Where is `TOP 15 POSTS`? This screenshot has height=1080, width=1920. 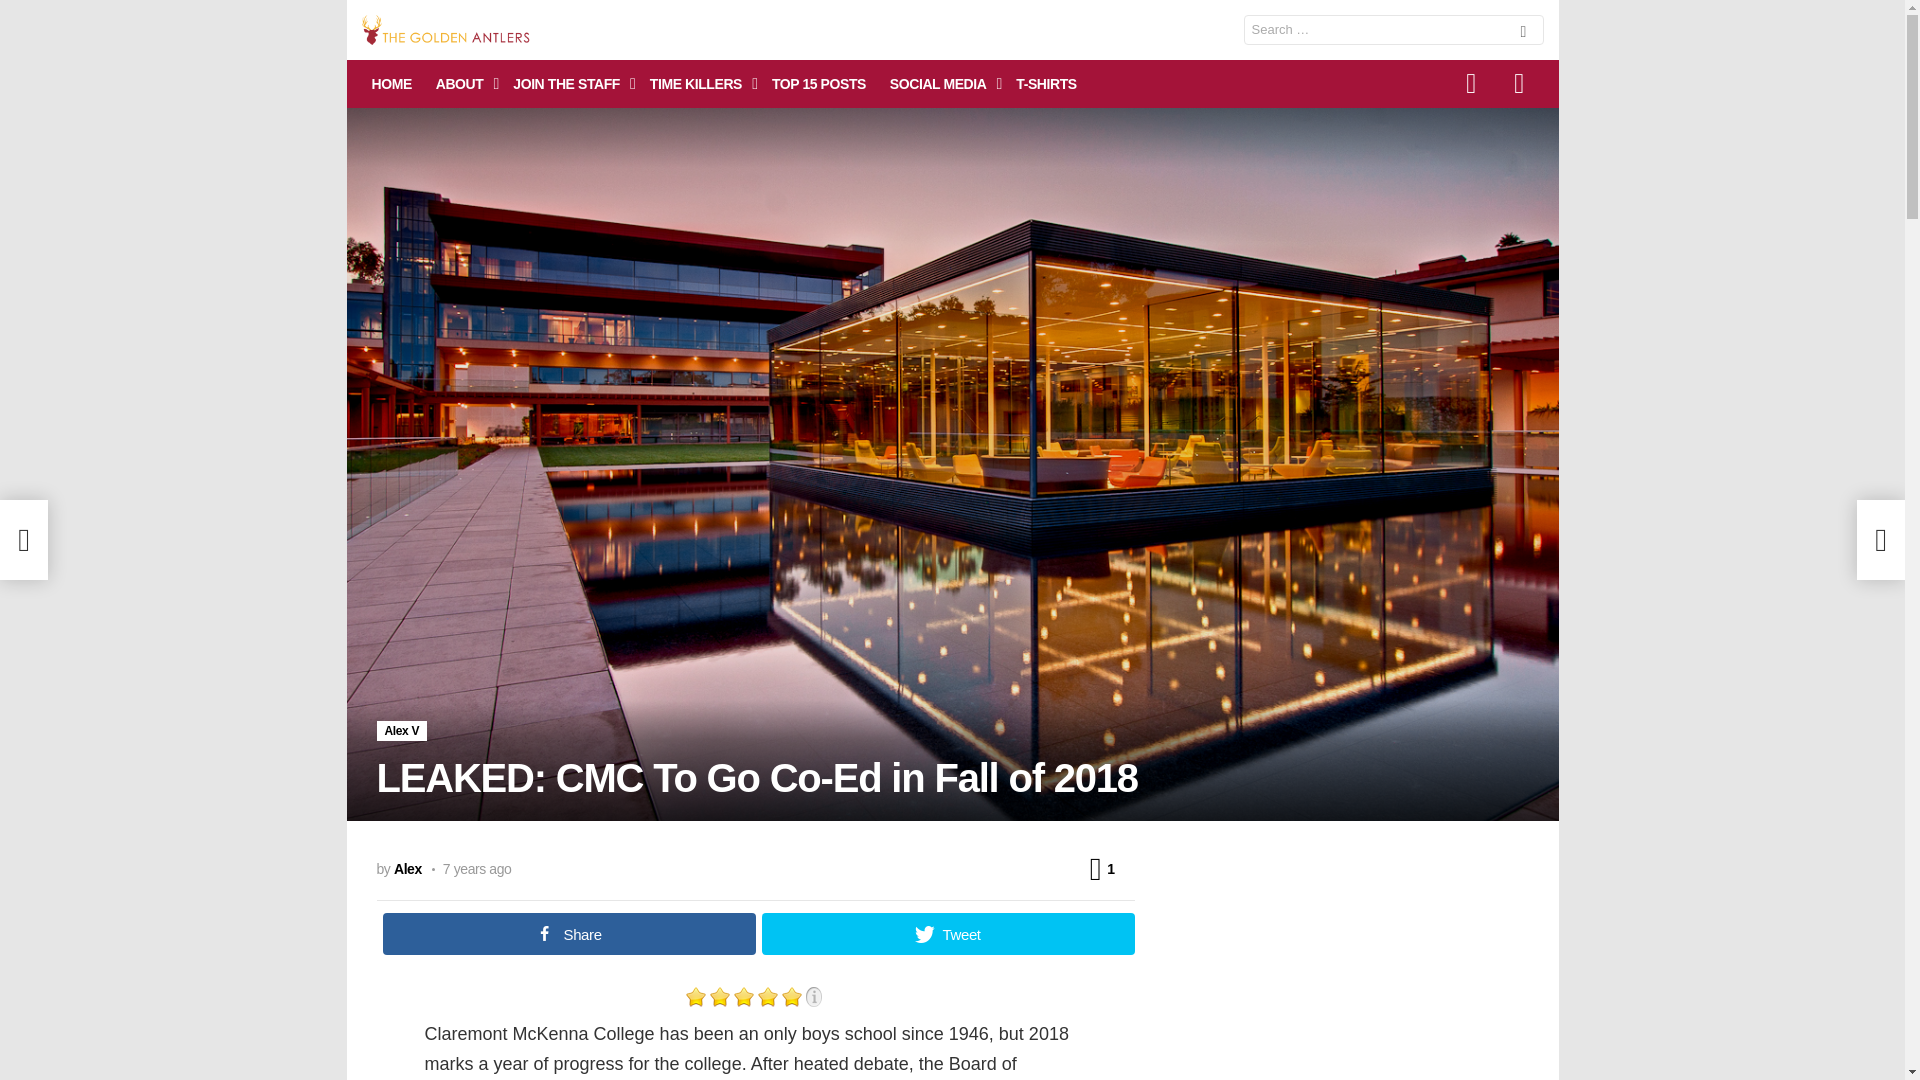
TOP 15 POSTS is located at coordinates (818, 84).